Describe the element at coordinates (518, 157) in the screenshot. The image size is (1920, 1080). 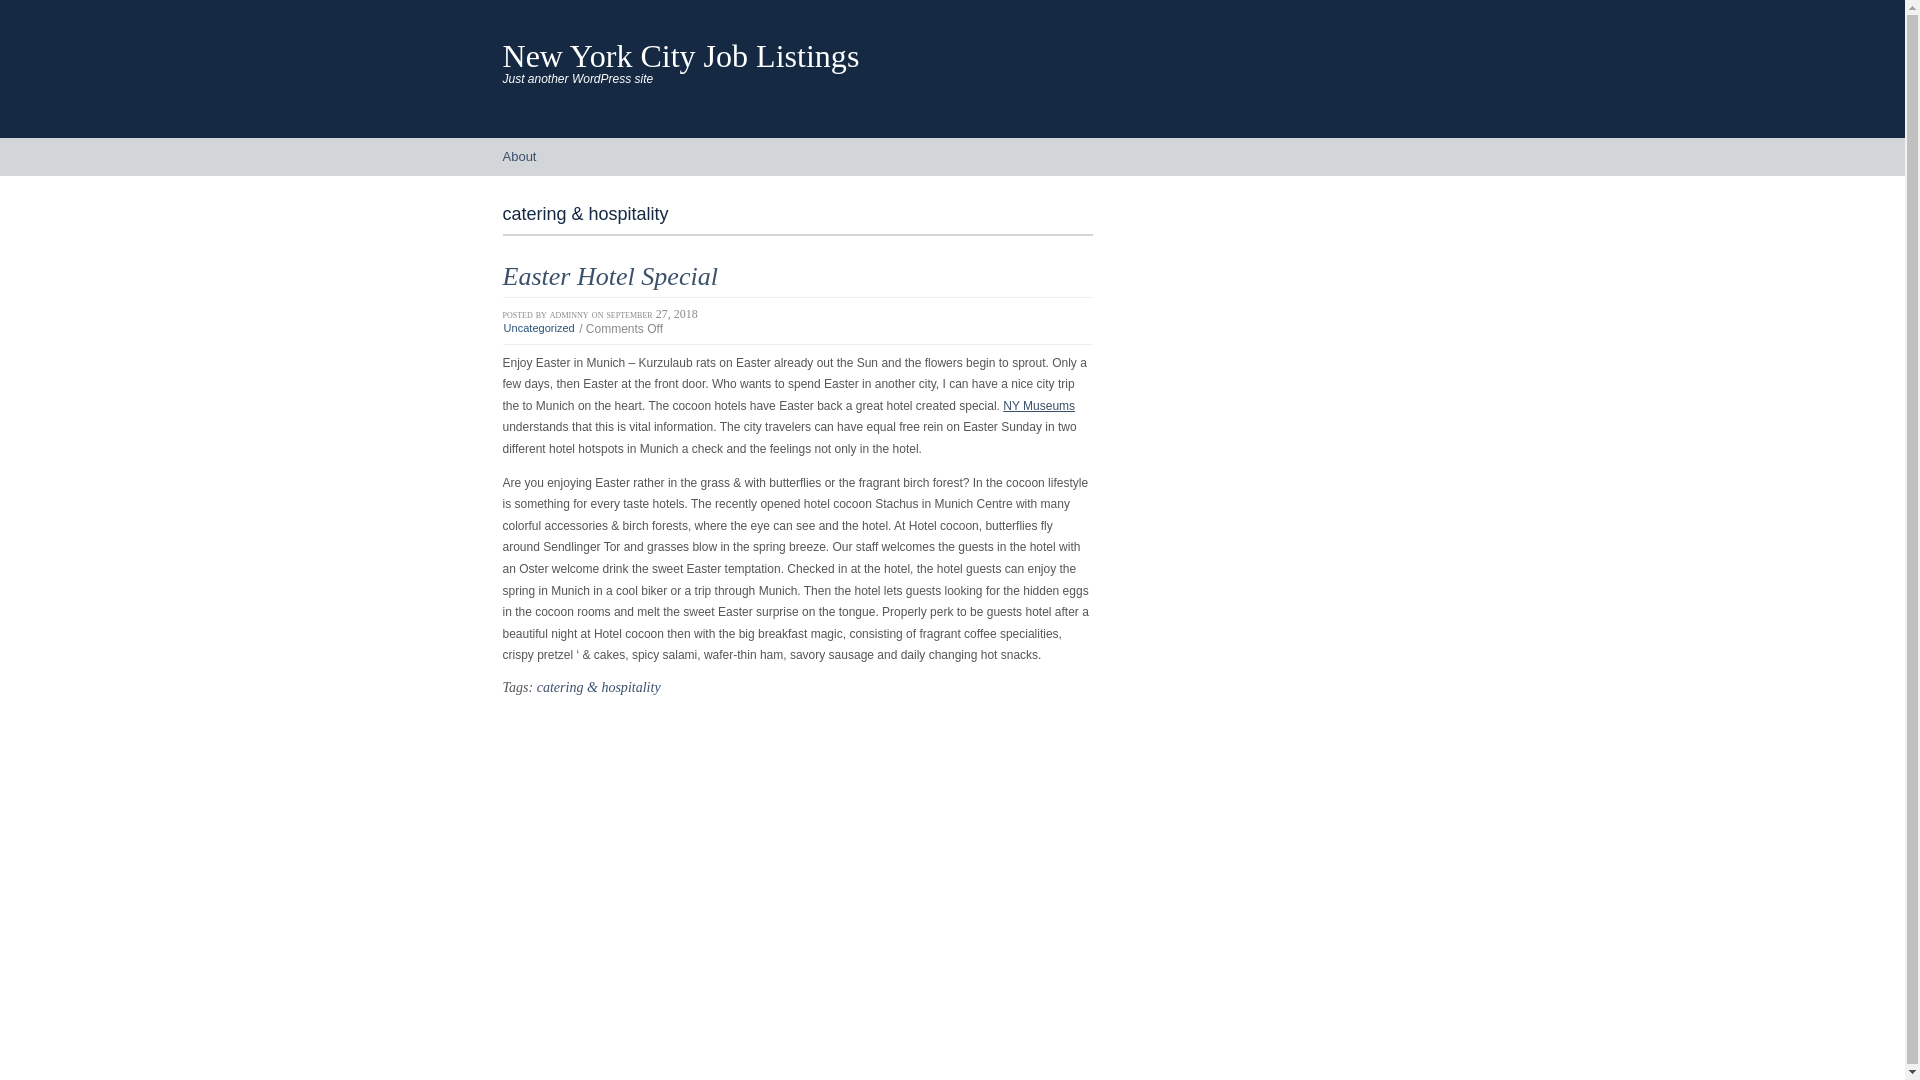
I see `About` at that location.